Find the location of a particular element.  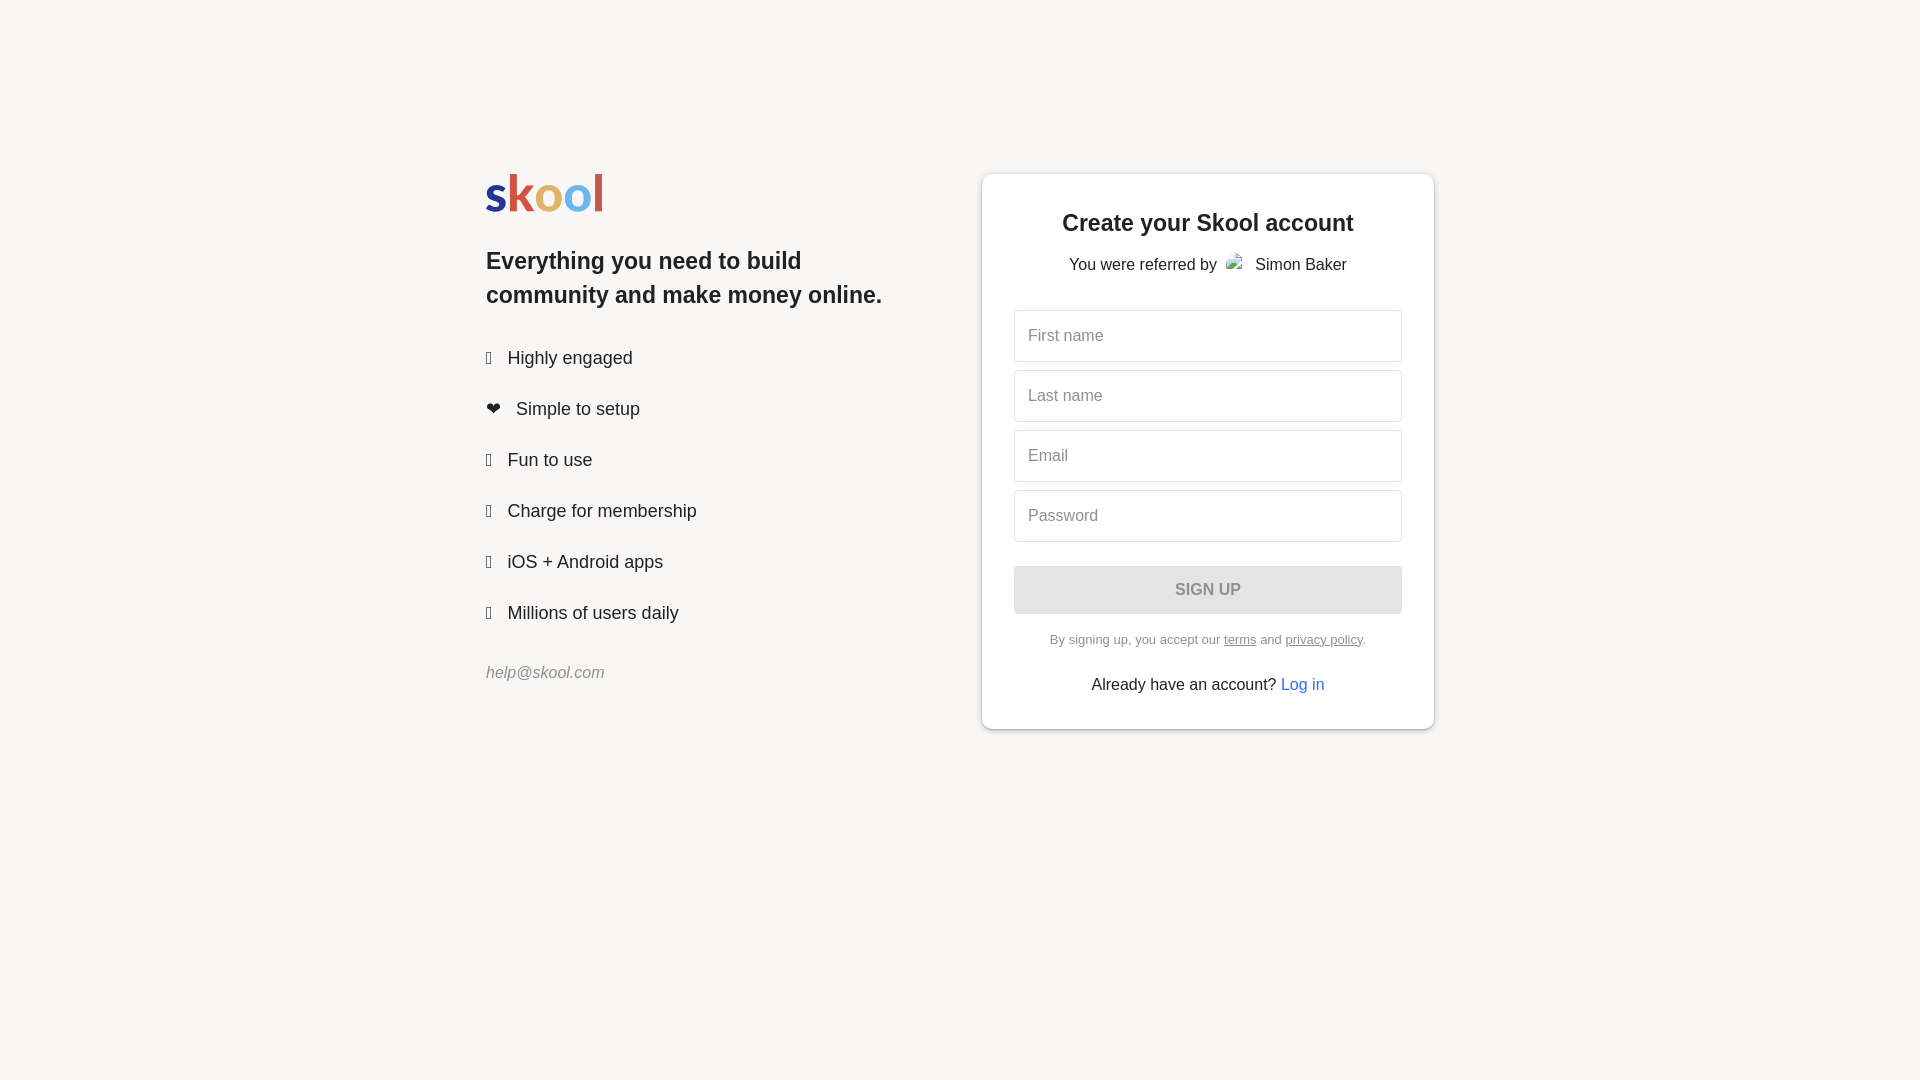

SIGN UP is located at coordinates (1207, 590).